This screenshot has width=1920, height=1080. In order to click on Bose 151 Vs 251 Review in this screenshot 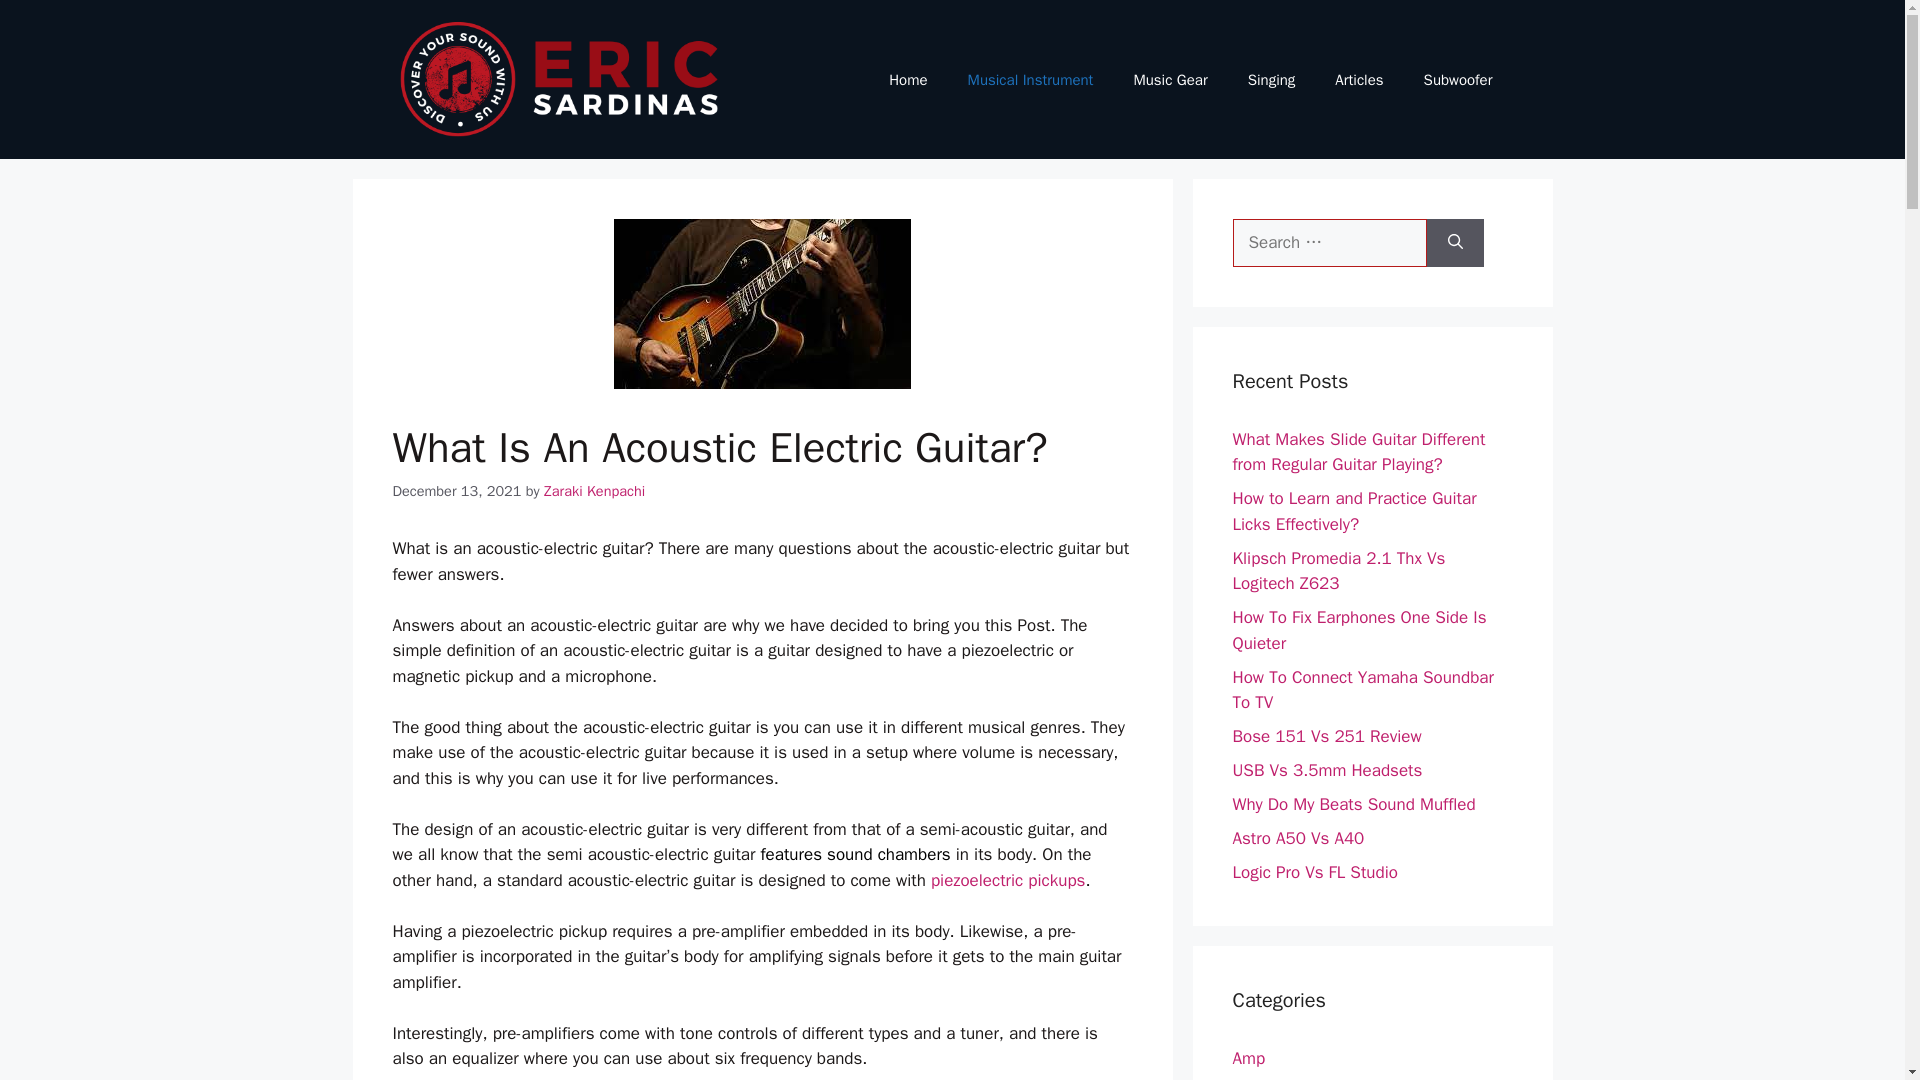, I will do `click(1326, 736)`.